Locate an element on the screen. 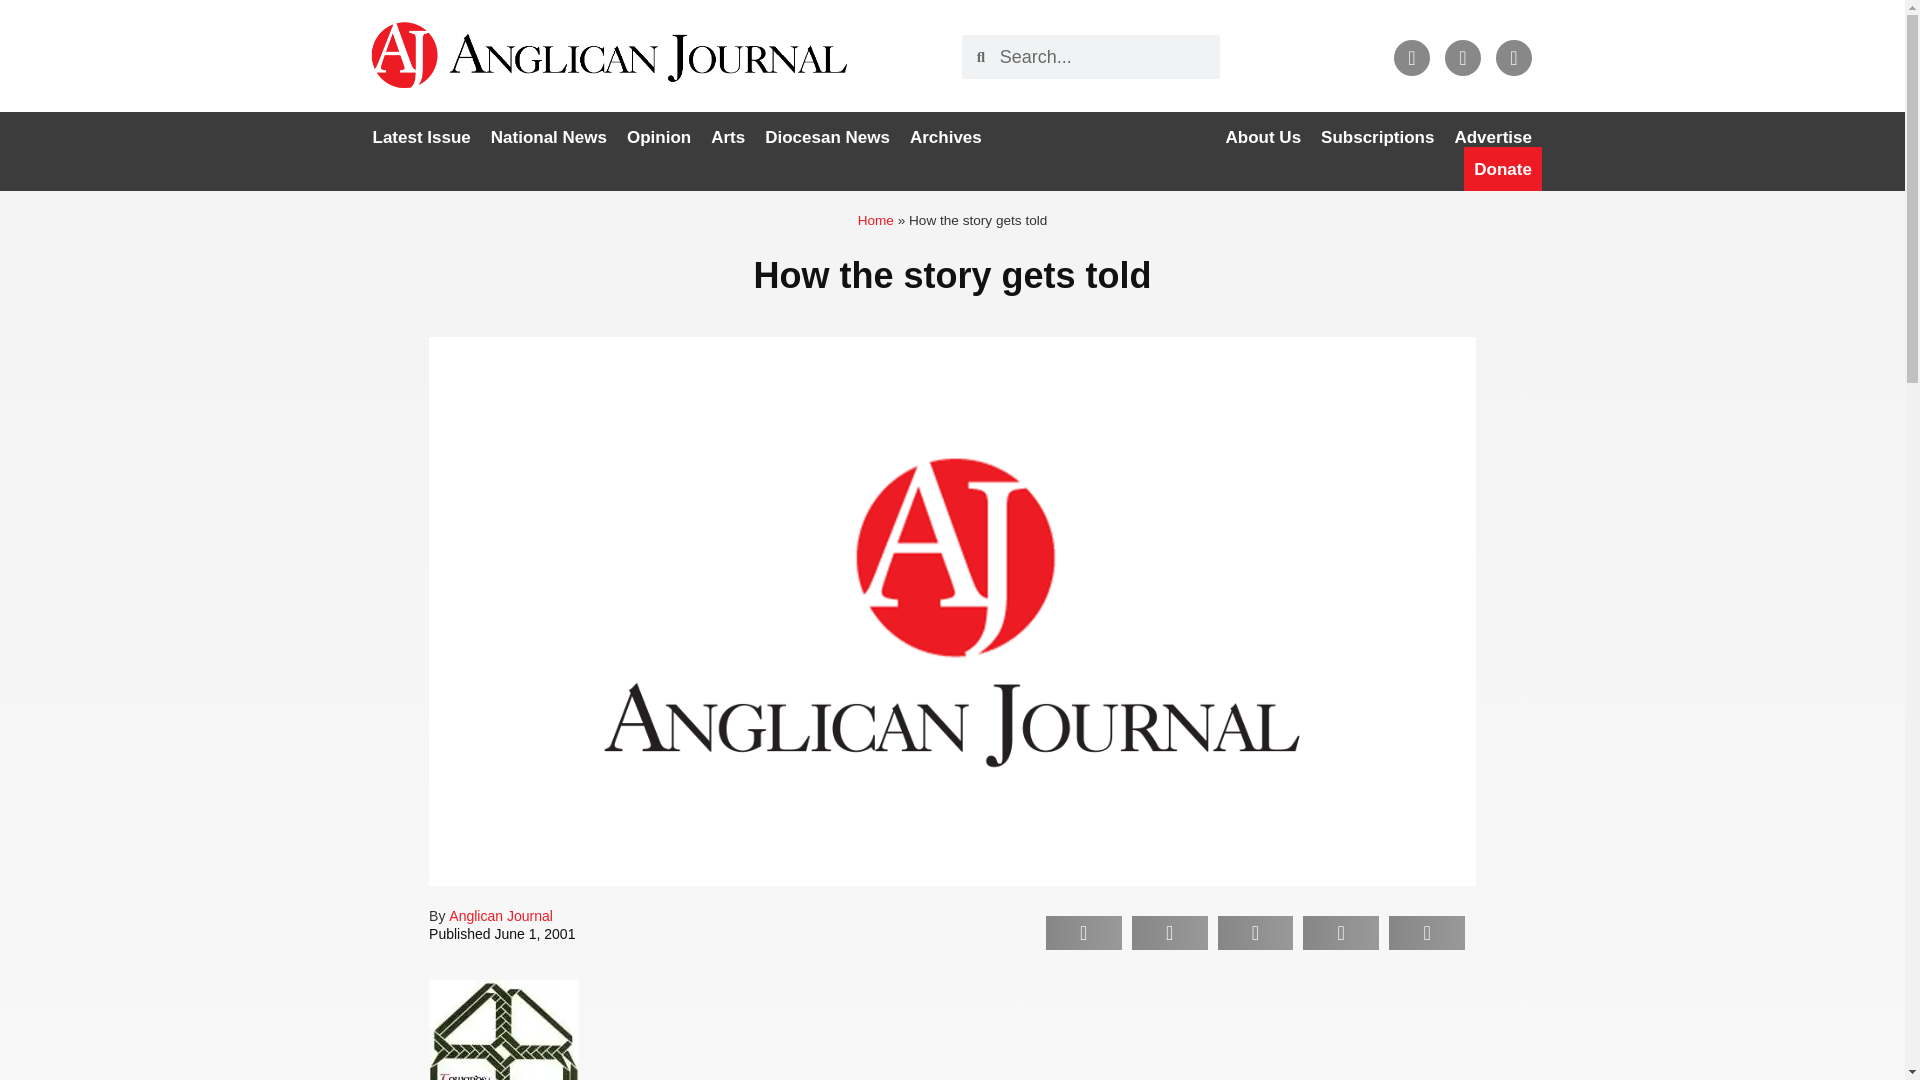  About Us is located at coordinates (1263, 137).